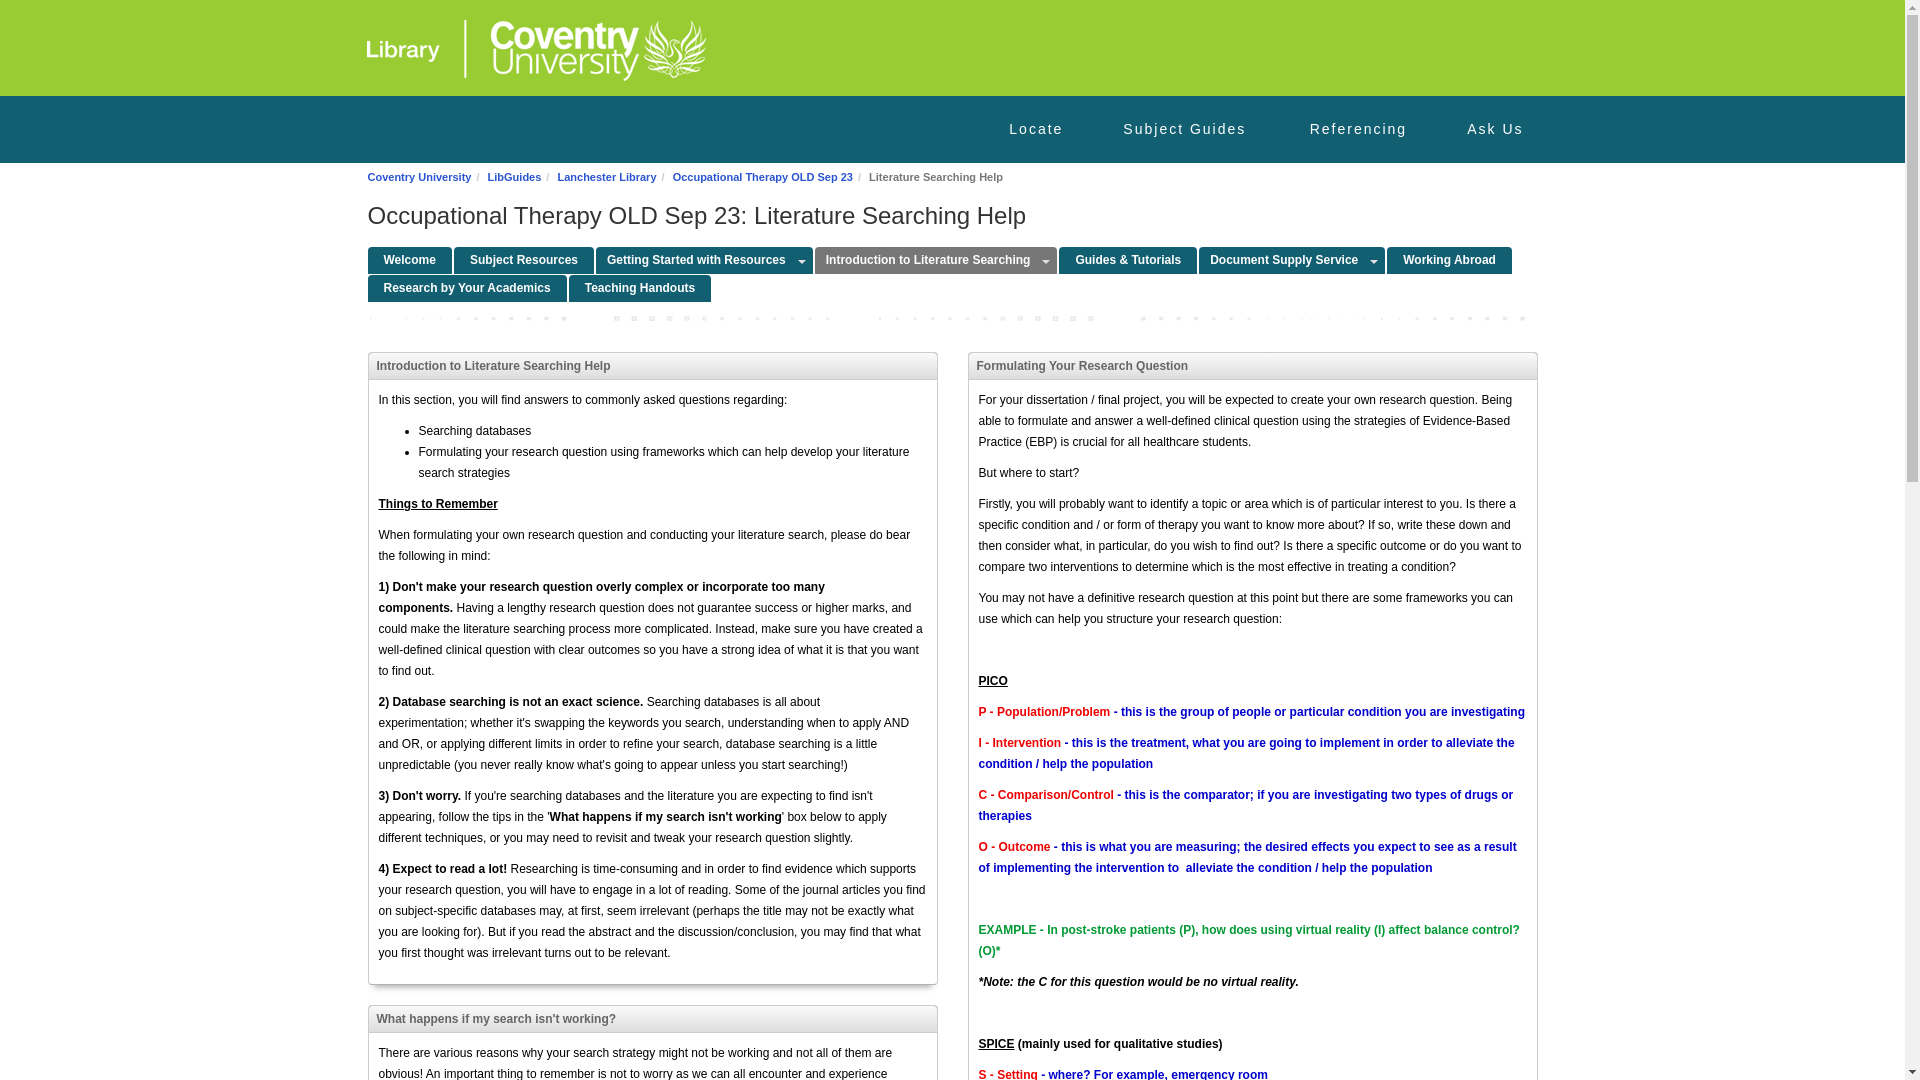 The height and width of the screenshot is (1080, 1920). What do you see at coordinates (762, 176) in the screenshot?
I see `Occupational Therapy OLD Sep 23` at bounding box center [762, 176].